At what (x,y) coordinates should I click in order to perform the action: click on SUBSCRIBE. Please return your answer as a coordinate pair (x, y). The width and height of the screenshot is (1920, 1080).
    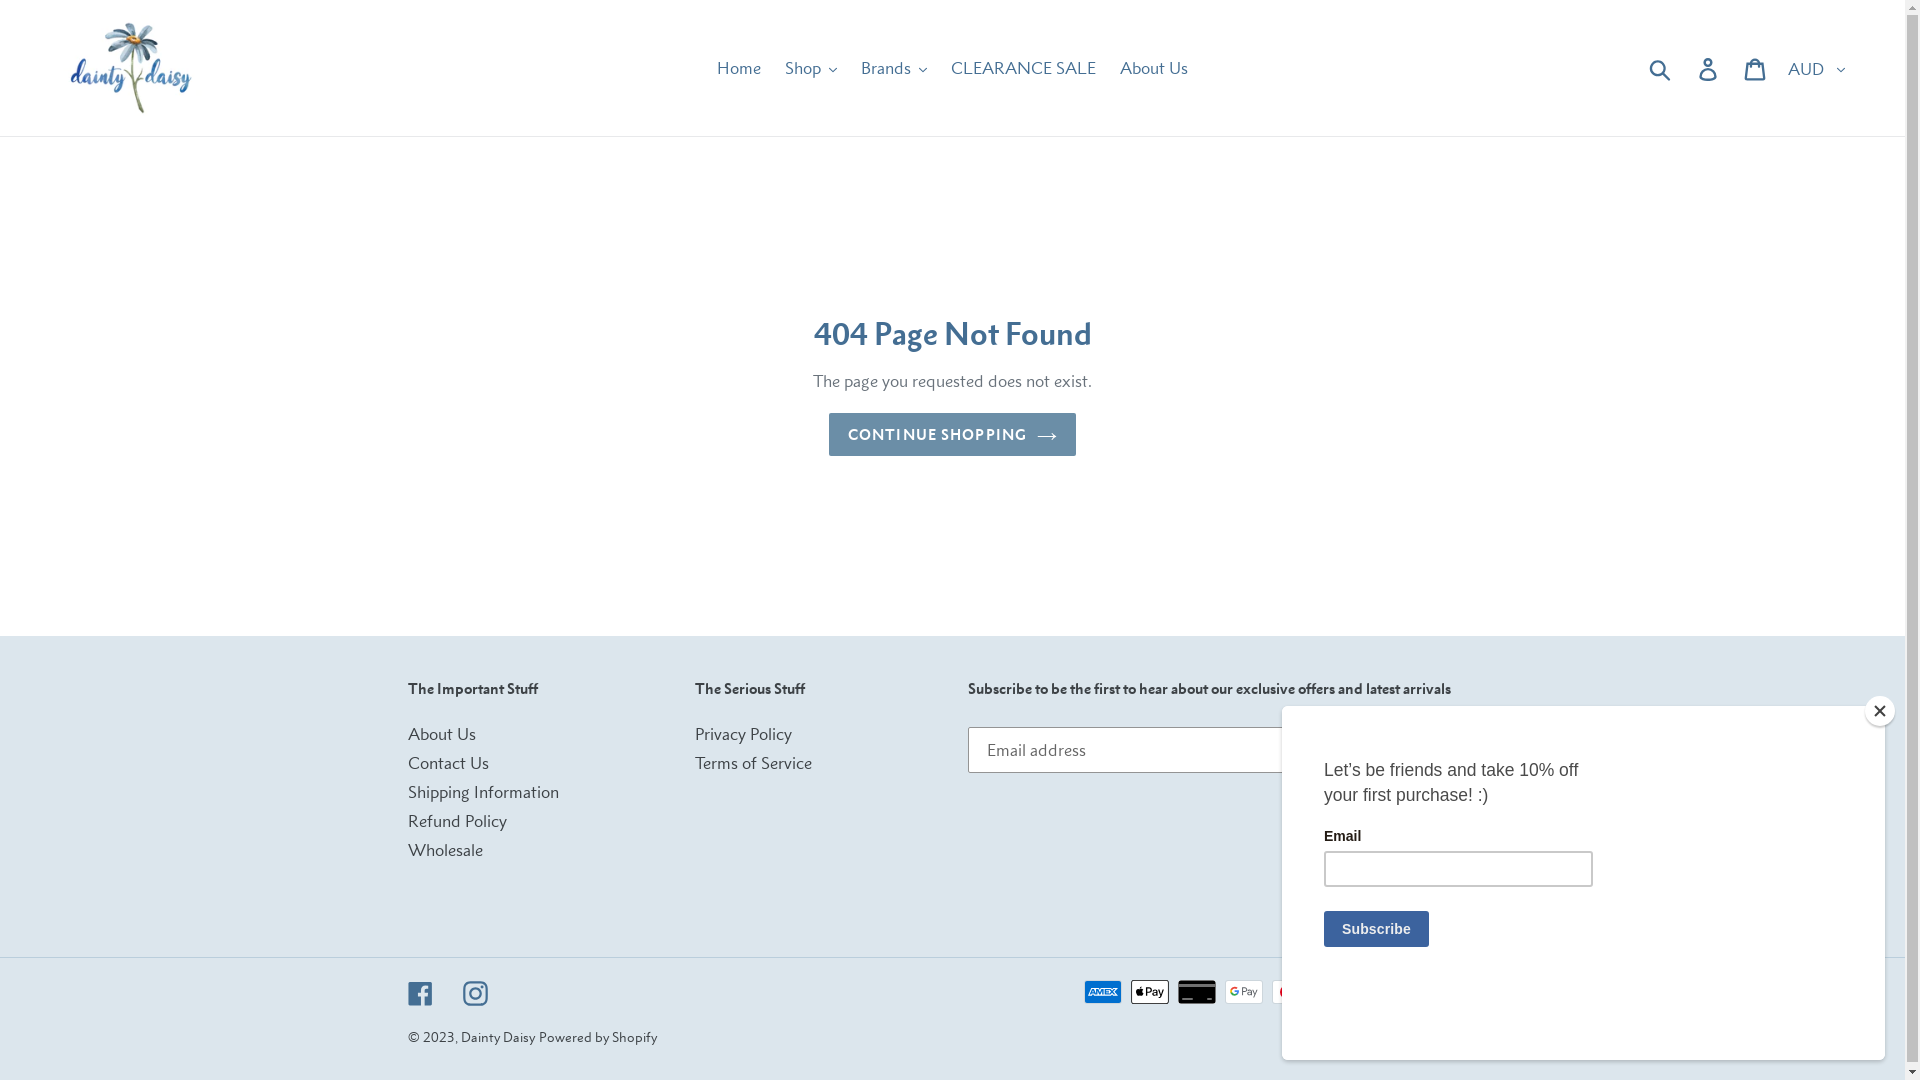
    Looking at the image, I should click on (1434, 750).